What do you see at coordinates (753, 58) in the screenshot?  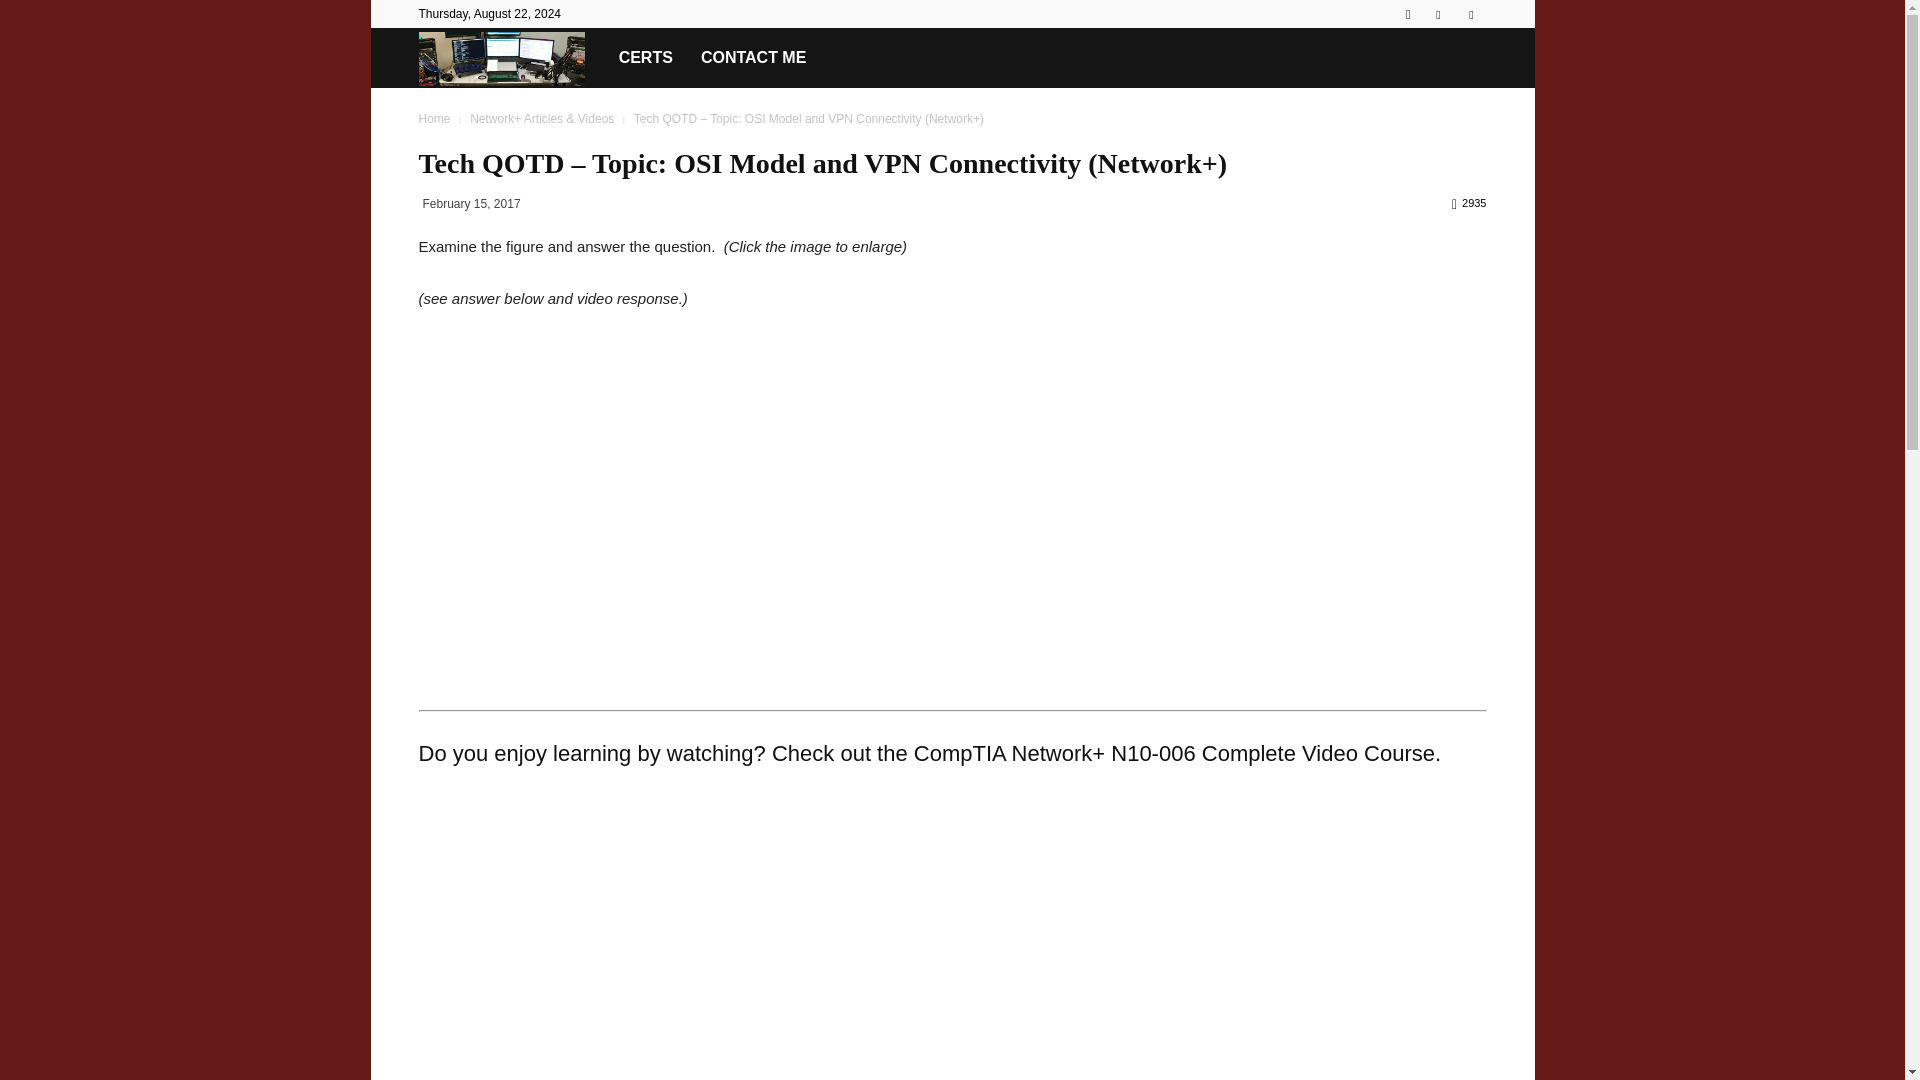 I see `CONTACT ME` at bounding box center [753, 58].